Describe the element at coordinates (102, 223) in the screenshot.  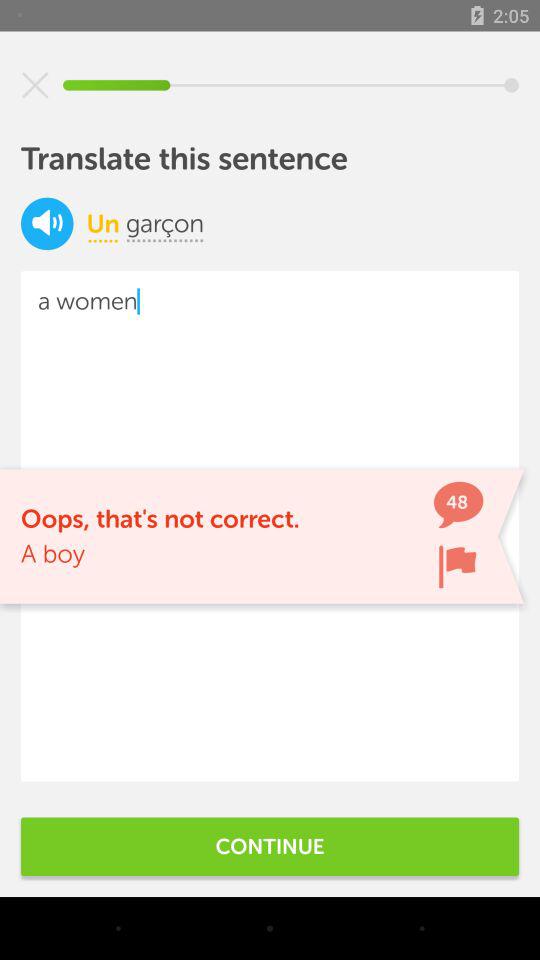
I see `select the item next to the` at that location.